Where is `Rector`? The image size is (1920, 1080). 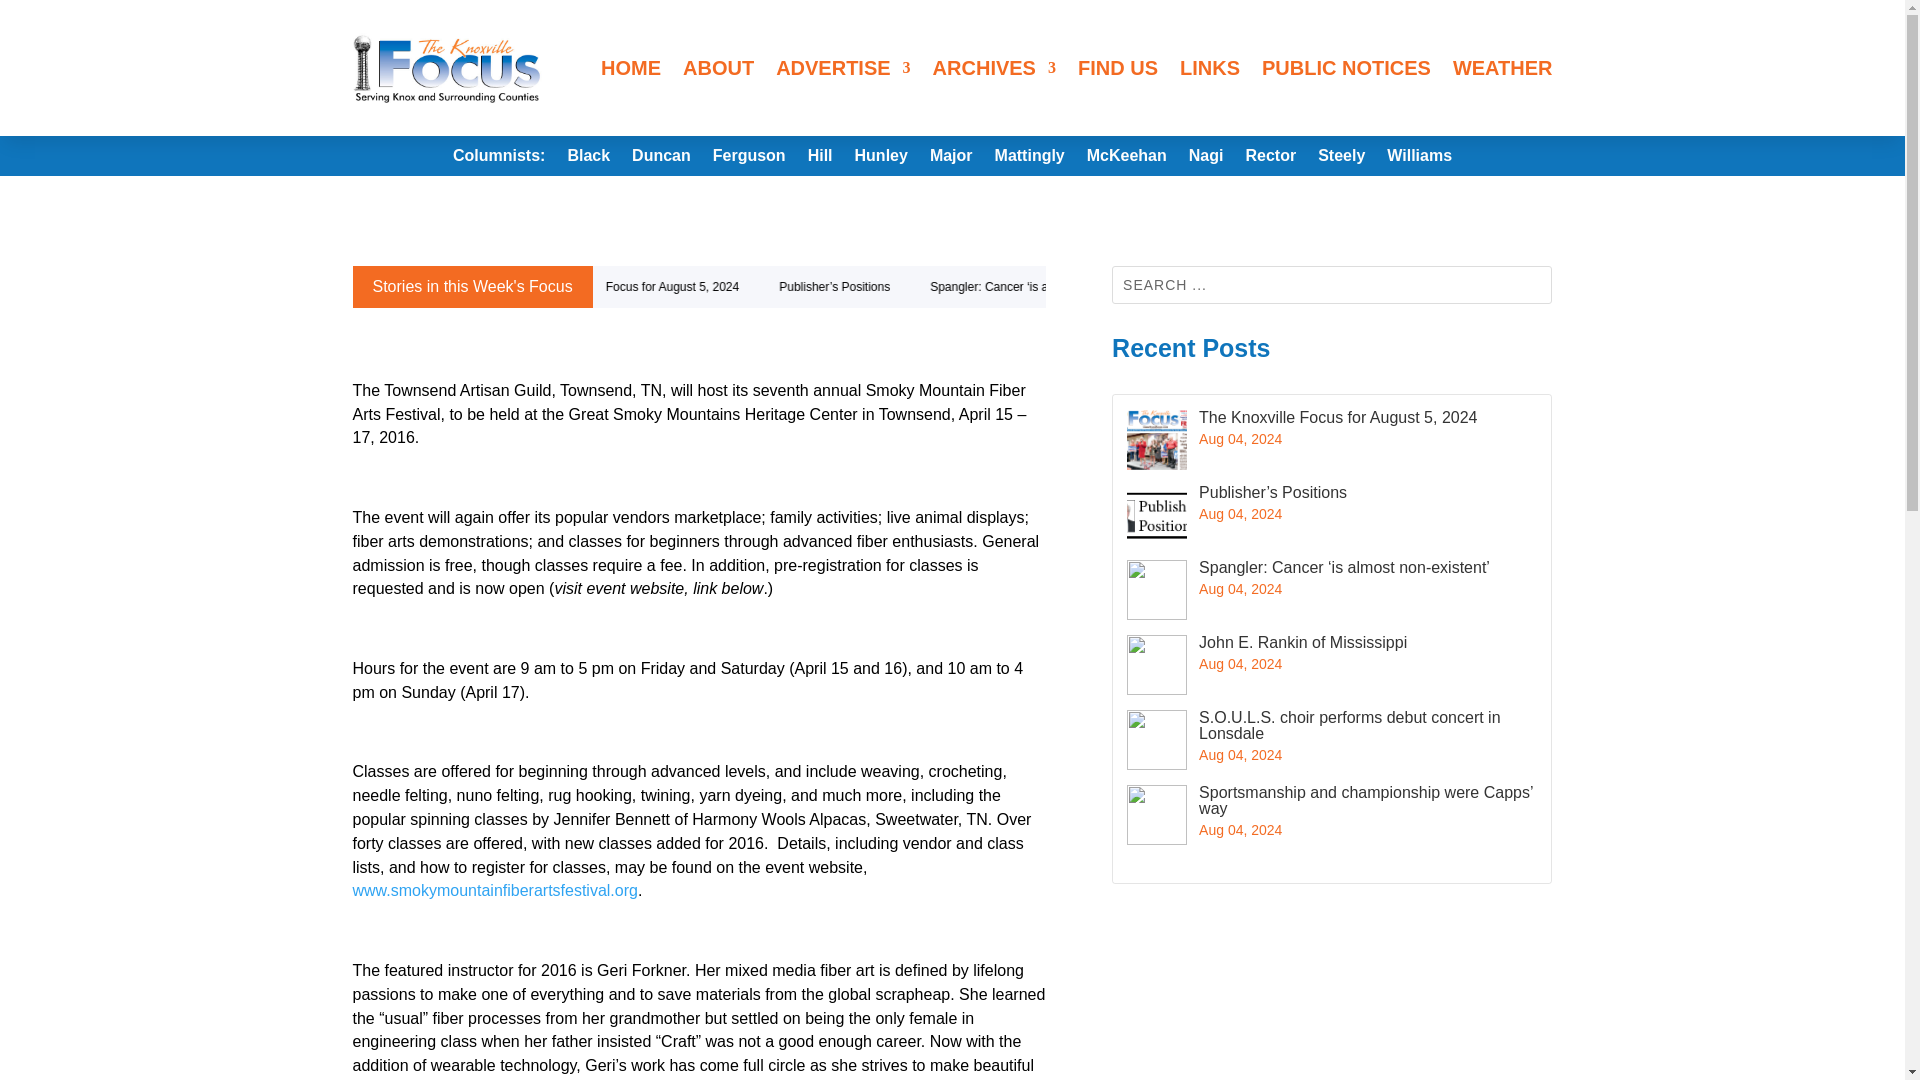
Rector is located at coordinates (1270, 160).